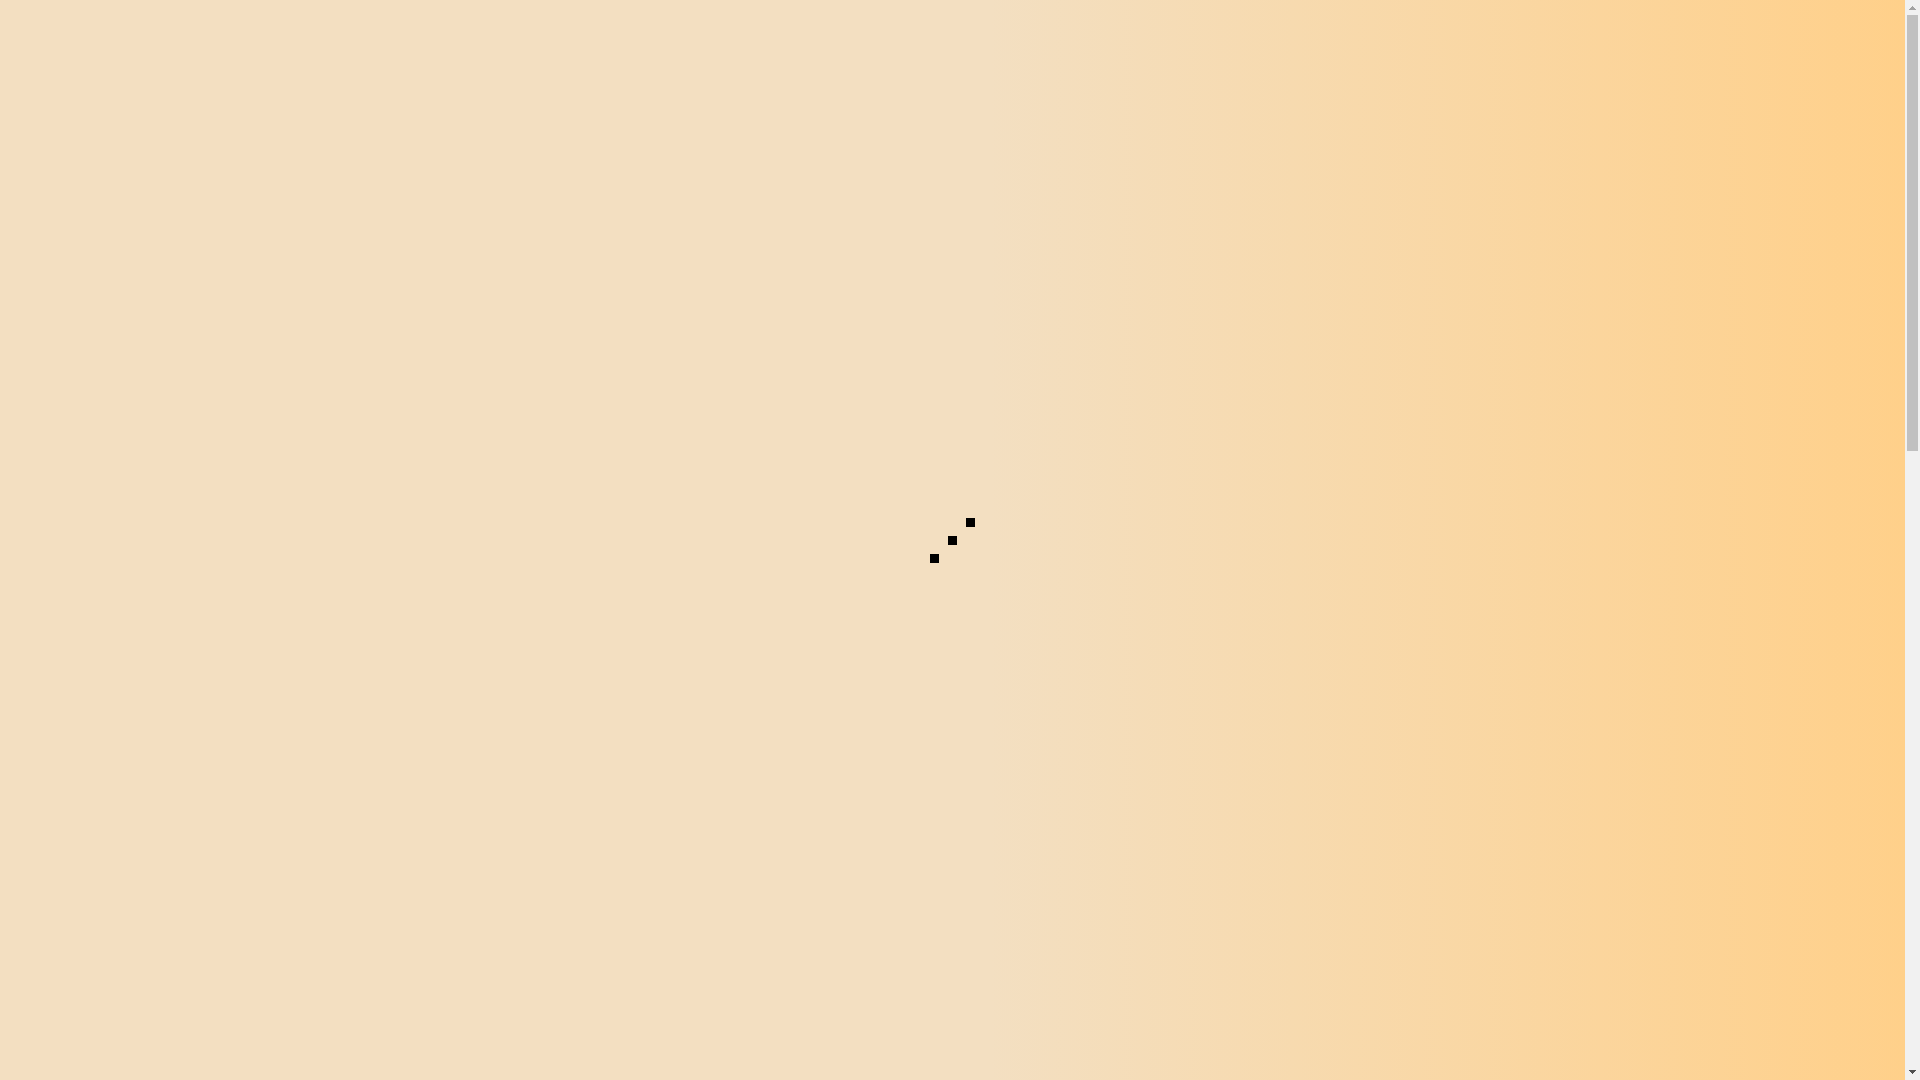 The width and height of the screenshot is (1920, 1080). Describe the element at coordinates (1385, 666) in the screenshot. I see `Phil Pseudonym` at that location.